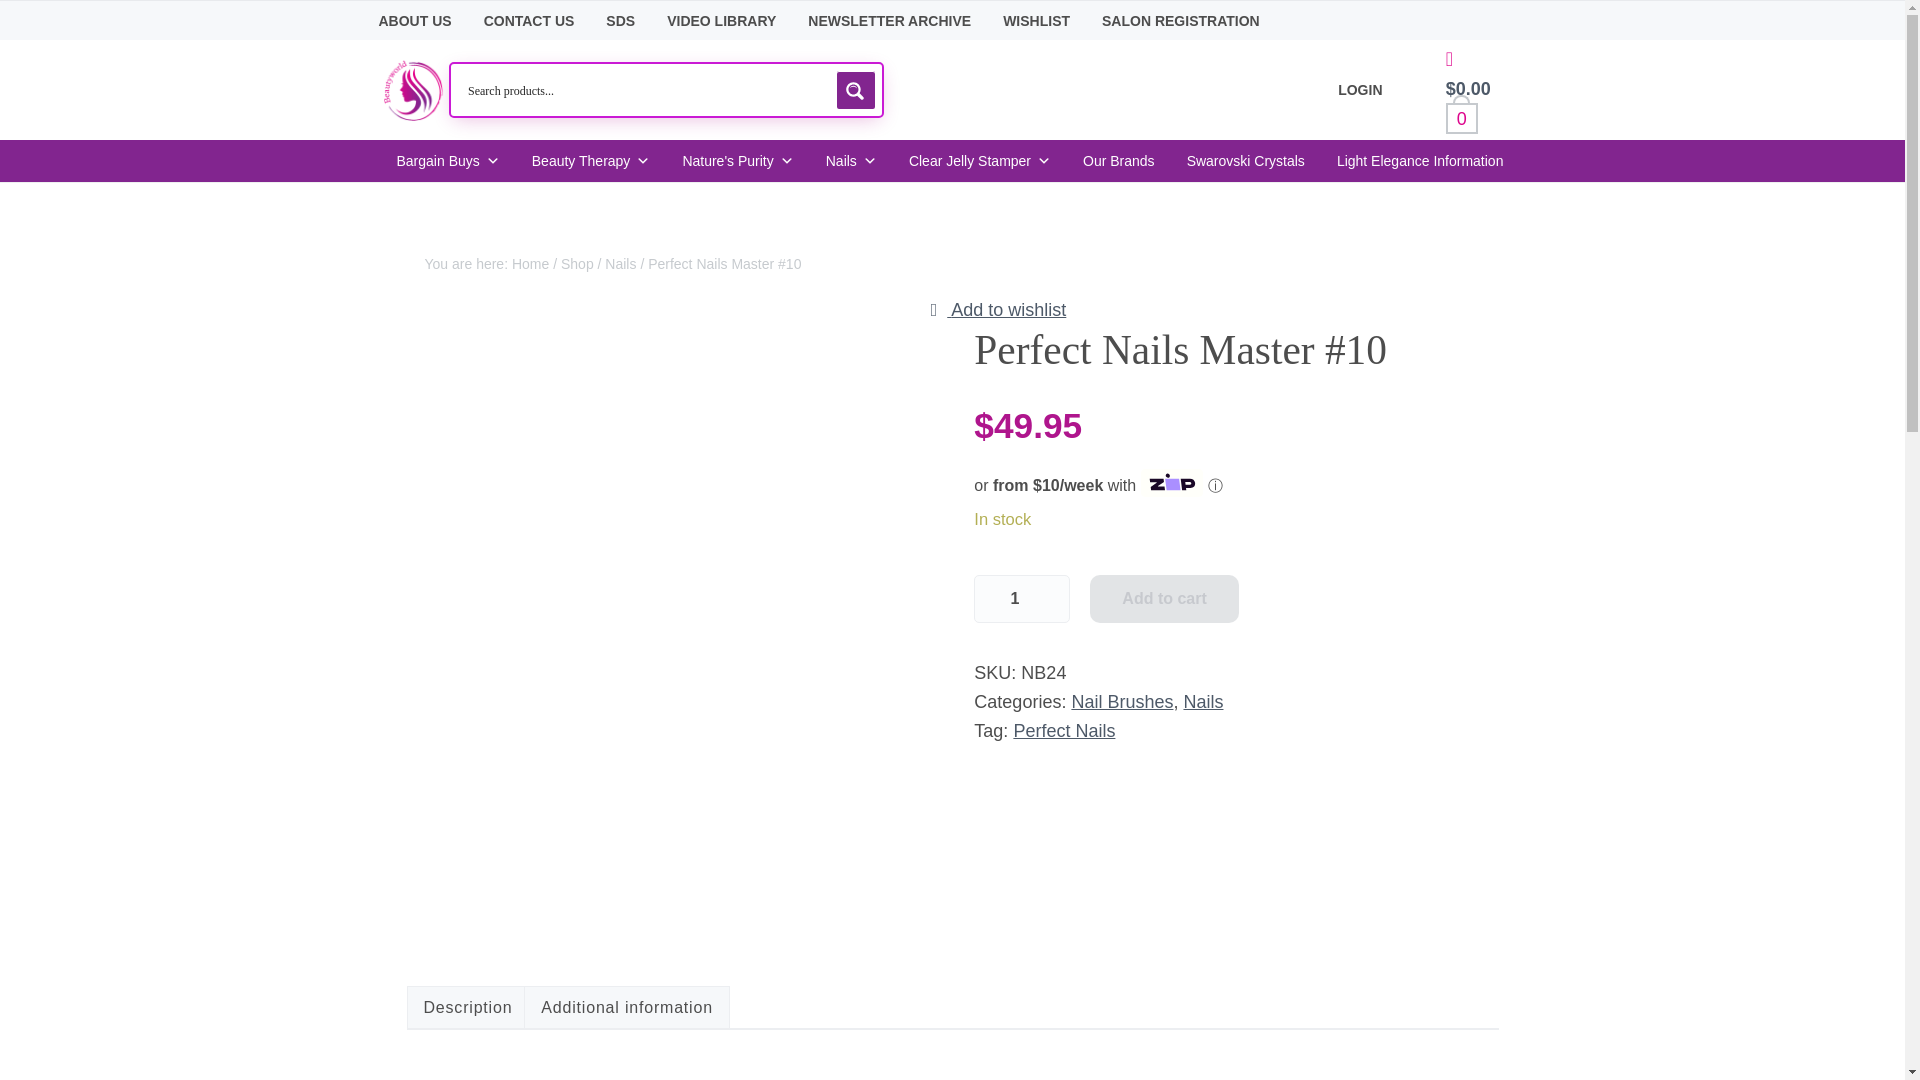 The height and width of the screenshot is (1080, 1920). What do you see at coordinates (620, 21) in the screenshot?
I see `SDS` at bounding box center [620, 21].